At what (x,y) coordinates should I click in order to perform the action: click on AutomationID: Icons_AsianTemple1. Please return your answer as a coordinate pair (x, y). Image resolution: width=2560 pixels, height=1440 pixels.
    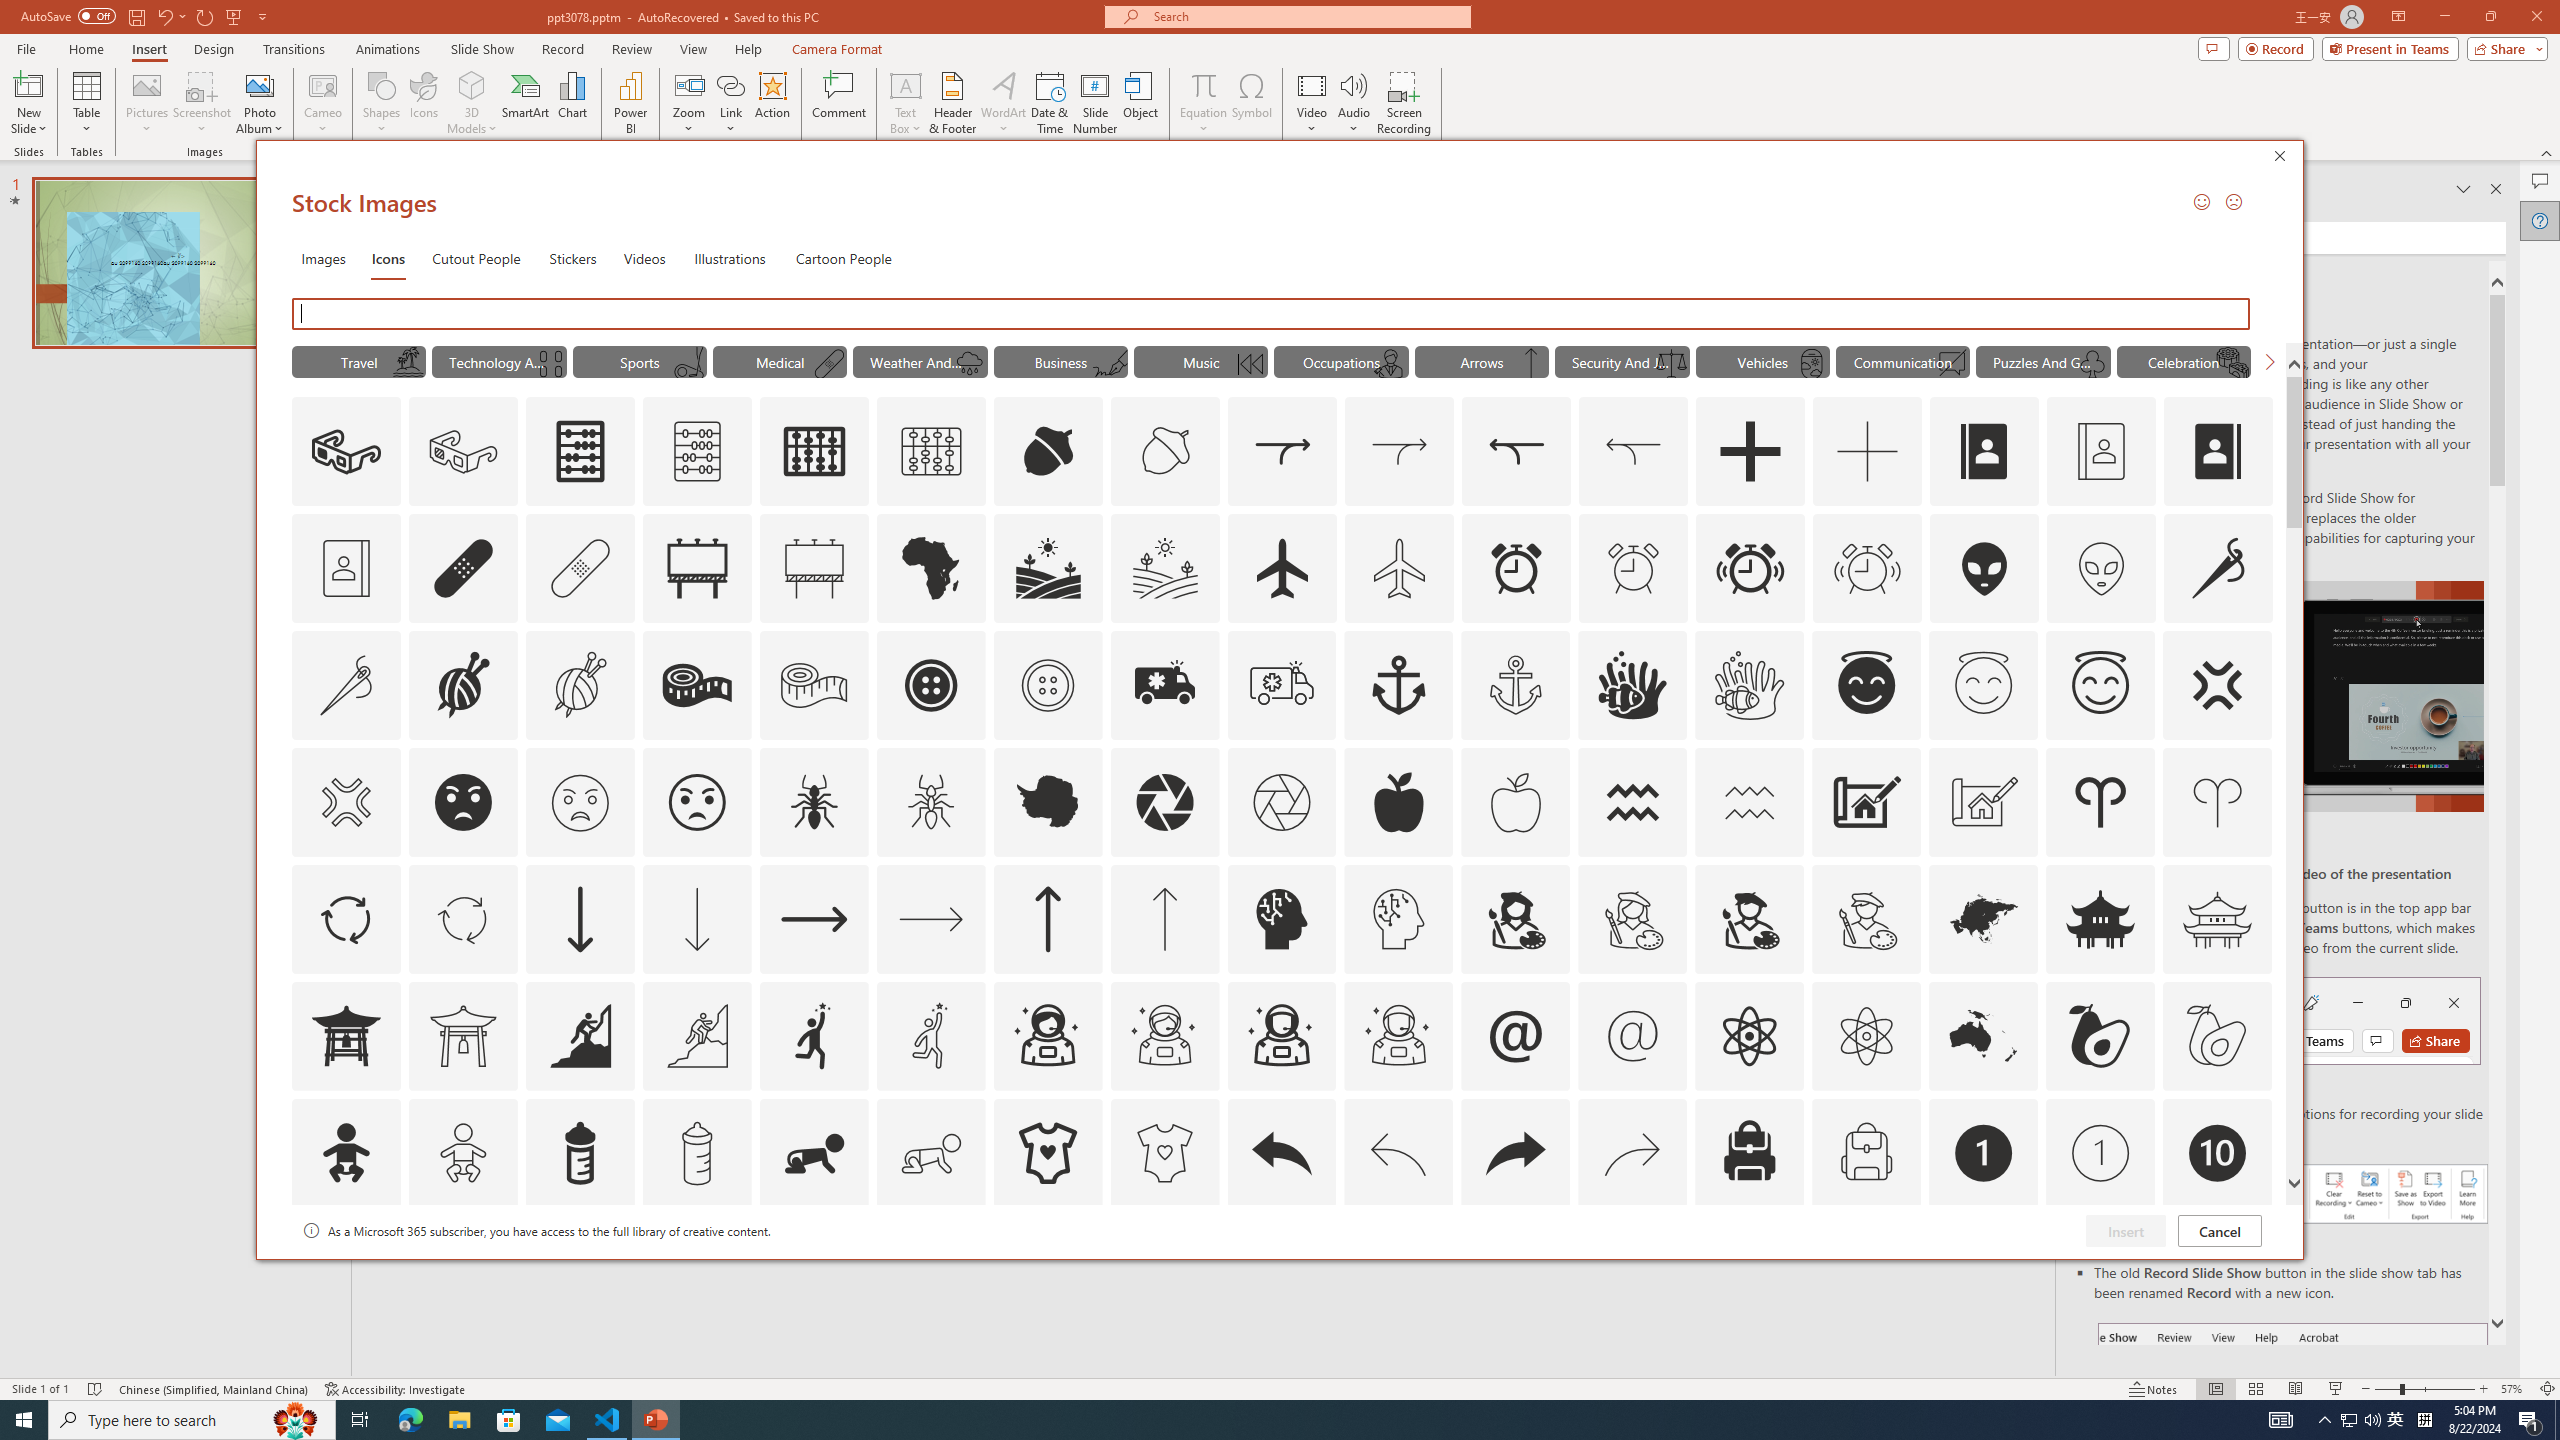
    Looking at the image, I should click on (345, 1035).